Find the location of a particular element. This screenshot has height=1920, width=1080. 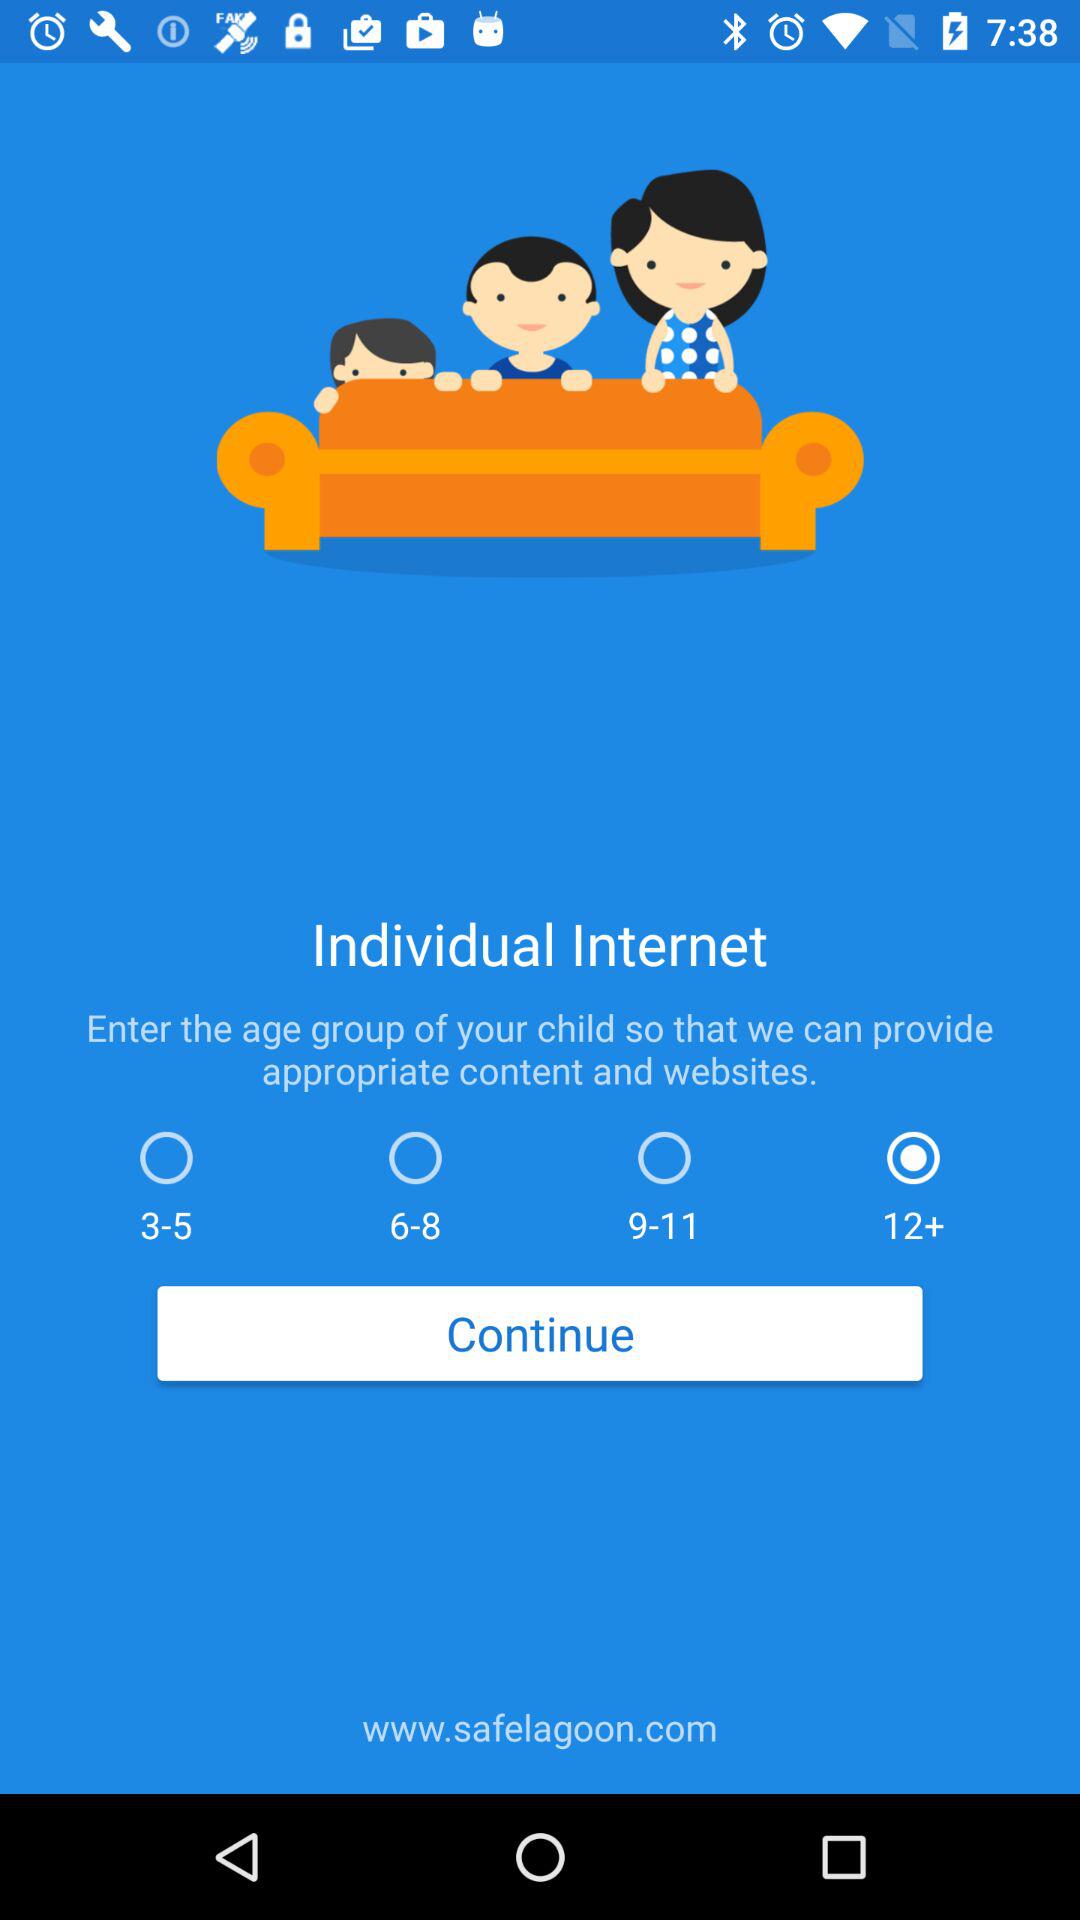

select item next to 3-5 is located at coordinates (415, 1182).